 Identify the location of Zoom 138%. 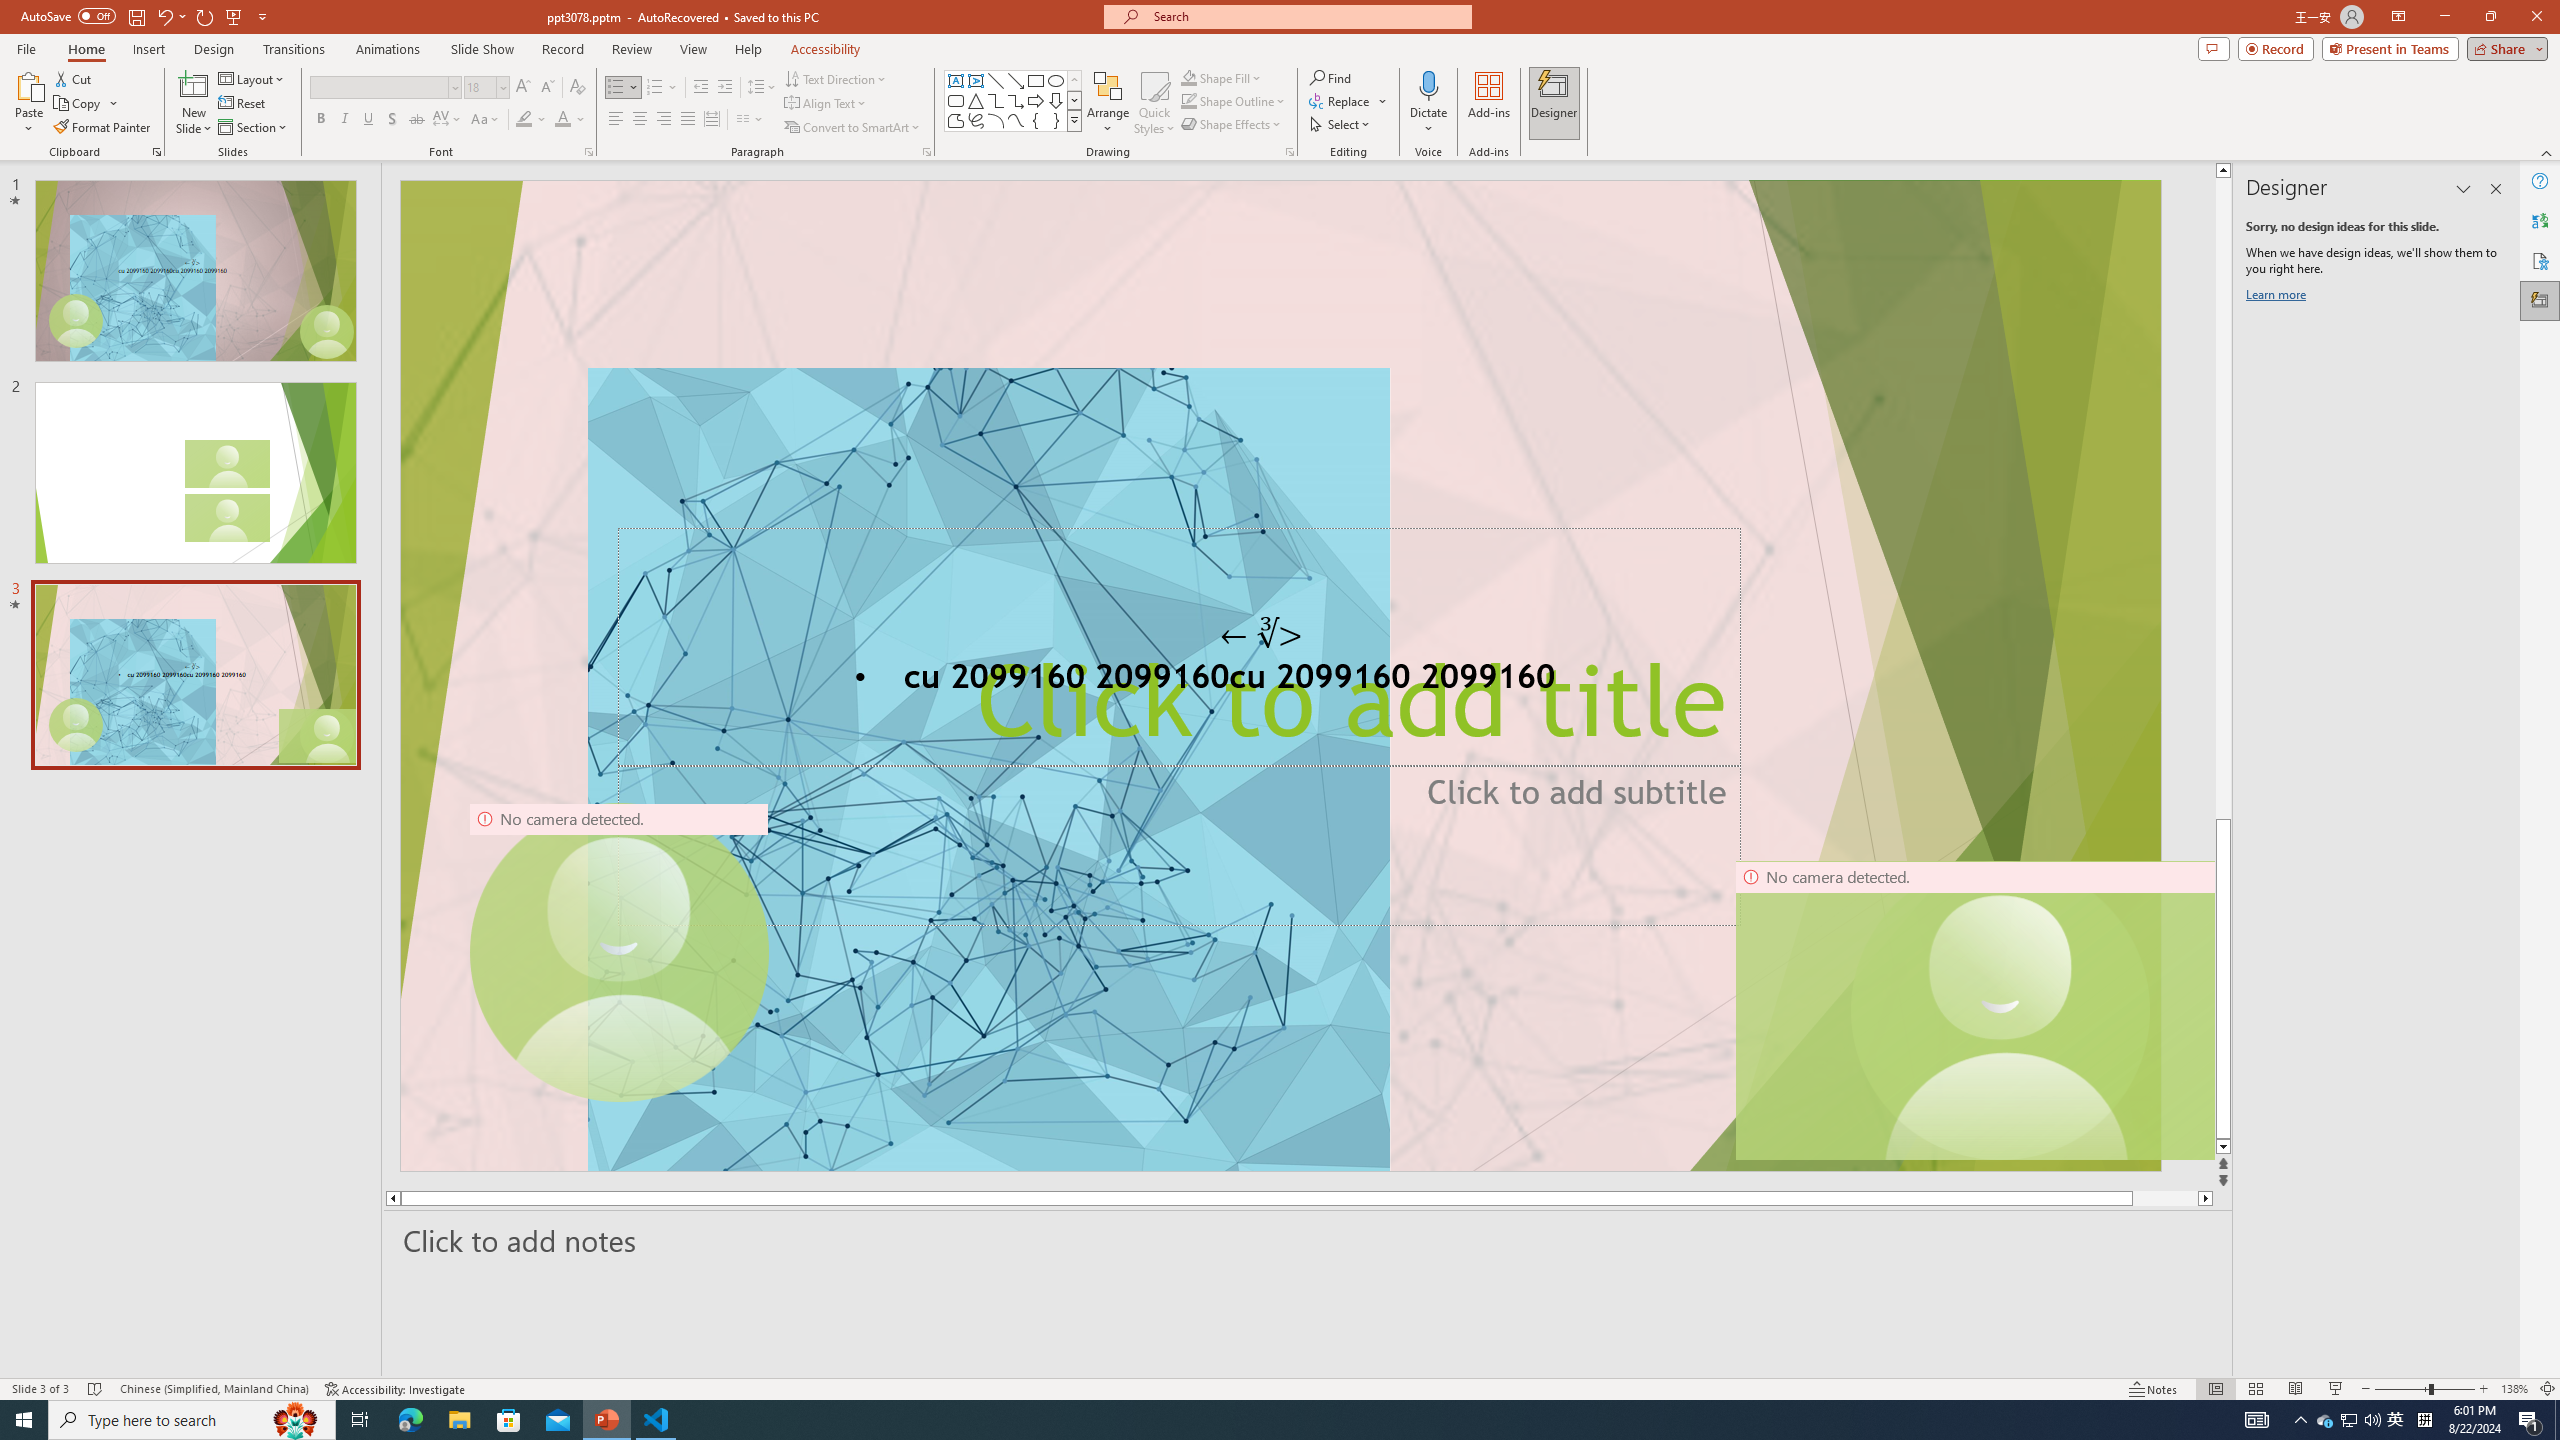
(2514, 1389).